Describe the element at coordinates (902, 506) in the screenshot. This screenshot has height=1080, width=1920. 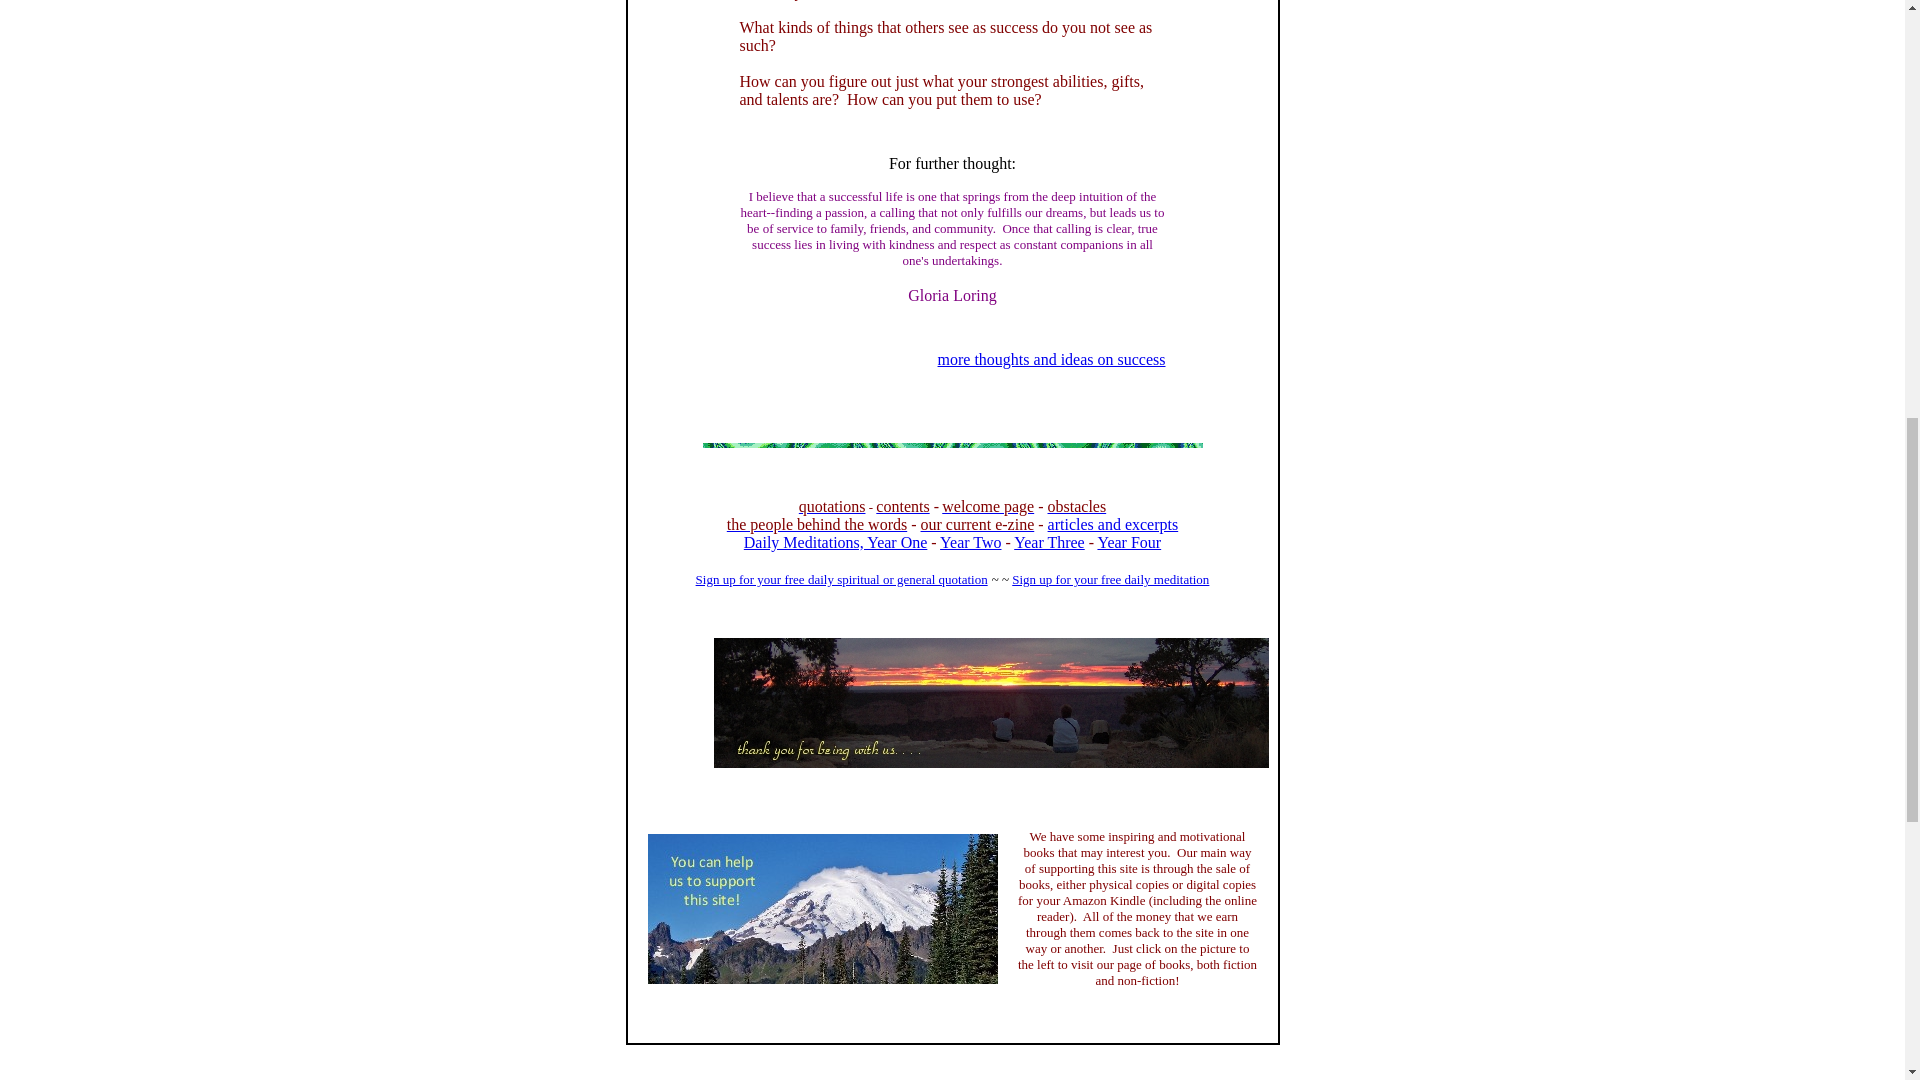
I see `contents` at that location.